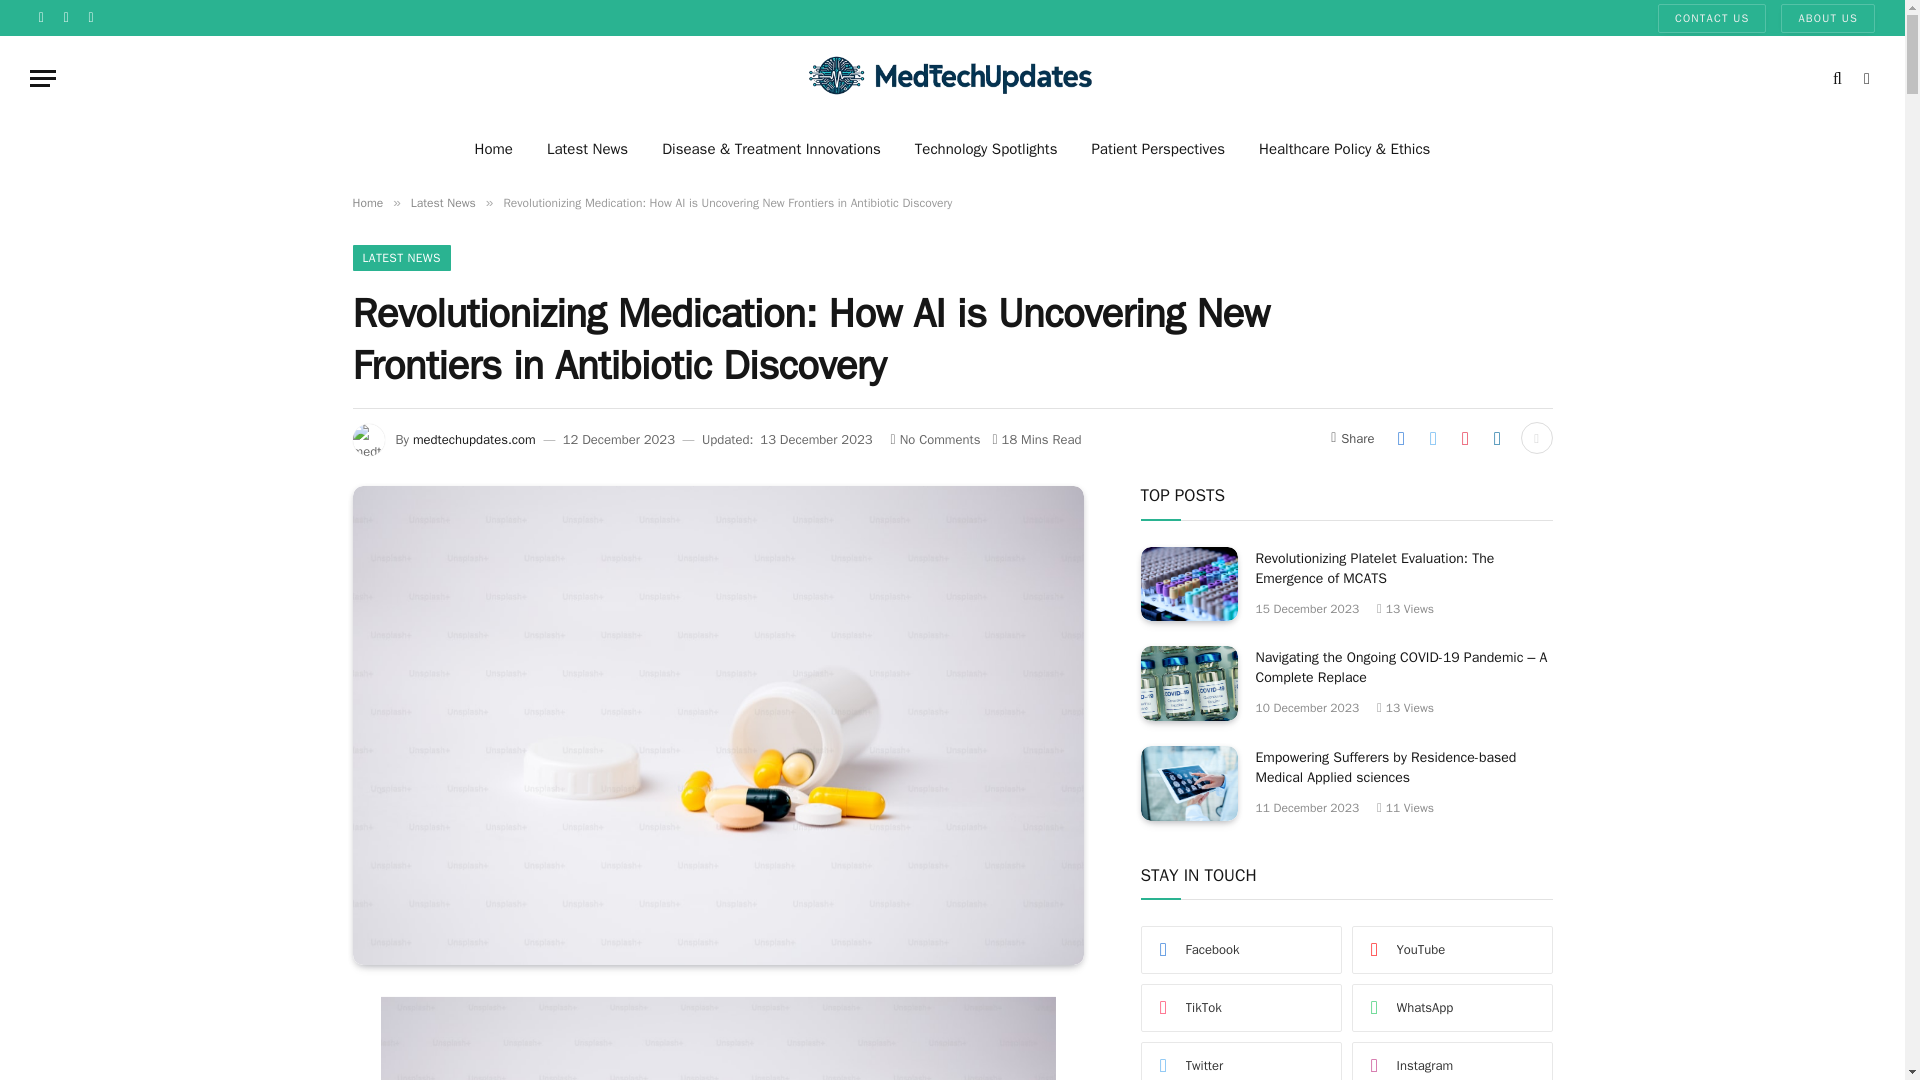  What do you see at coordinates (443, 202) in the screenshot?
I see `Latest News` at bounding box center [443, 202].